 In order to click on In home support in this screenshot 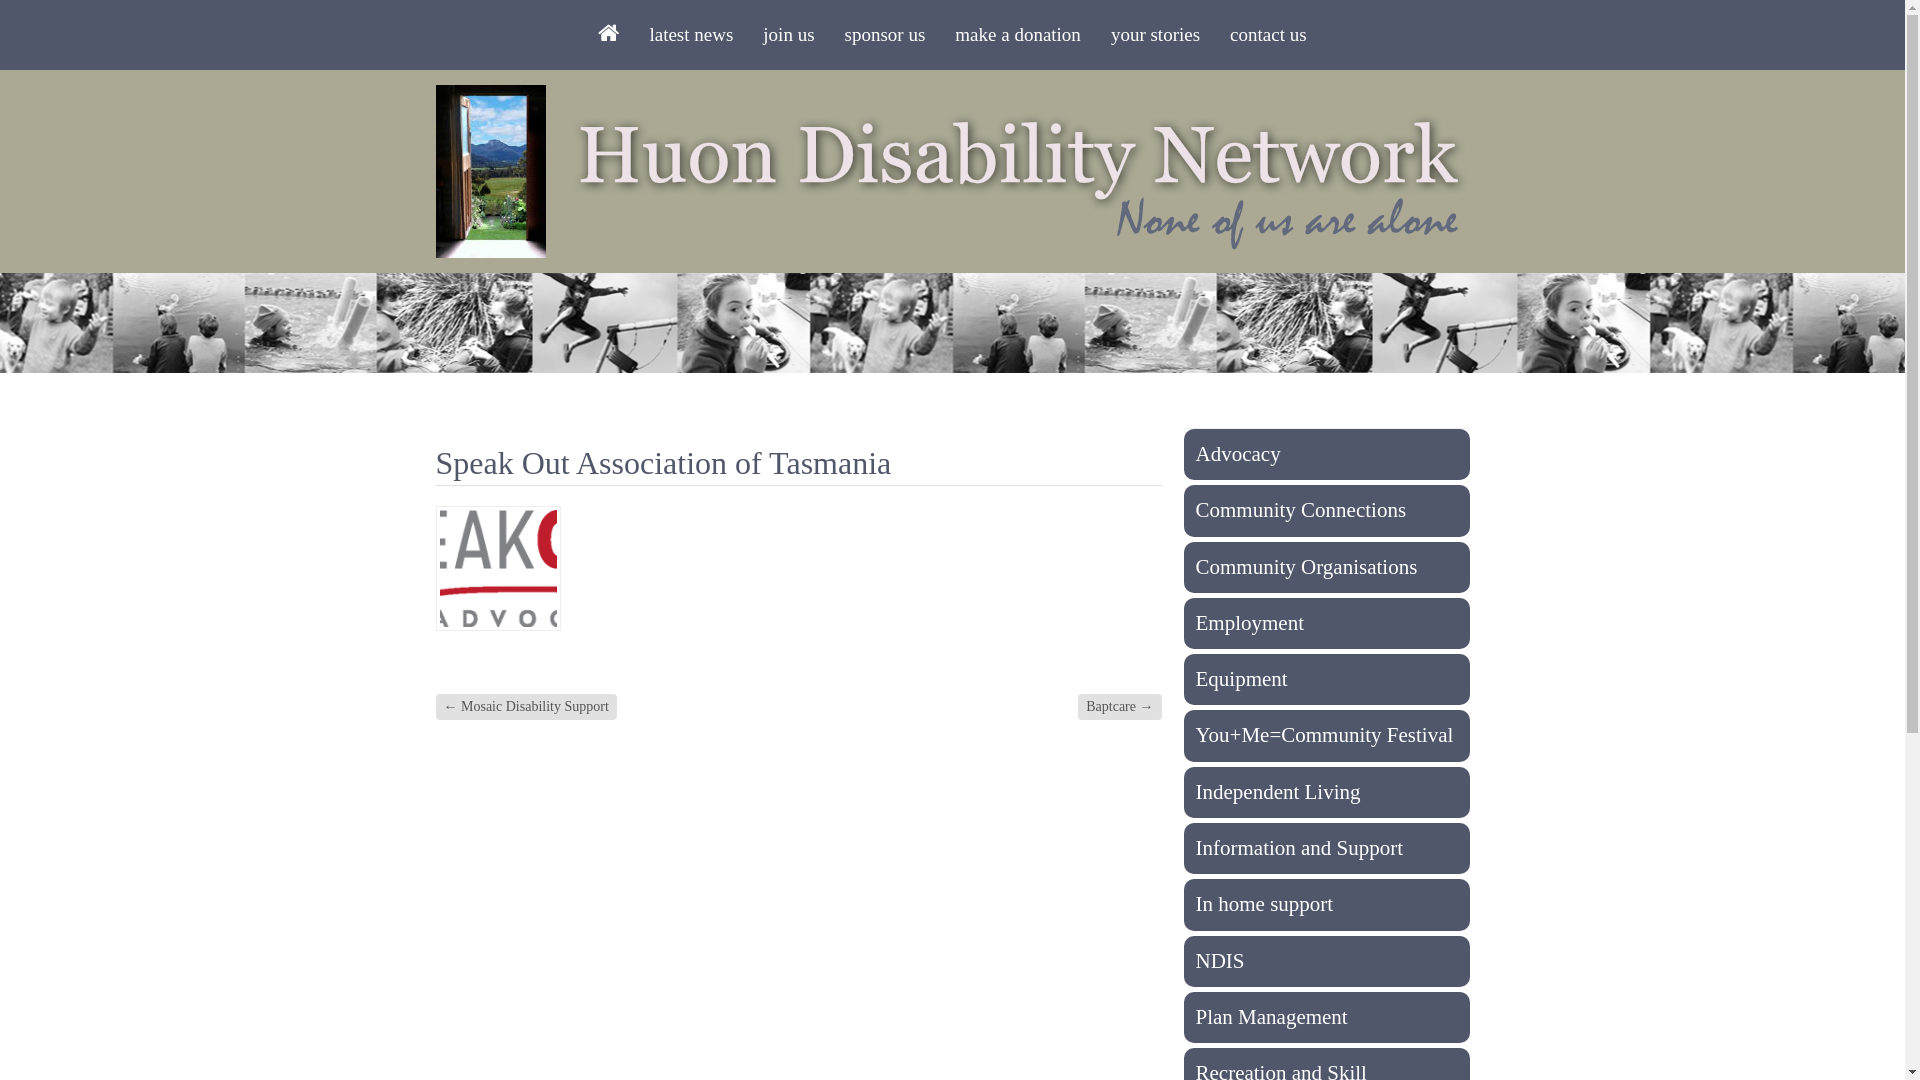, I will do `click(1327, 904)`.